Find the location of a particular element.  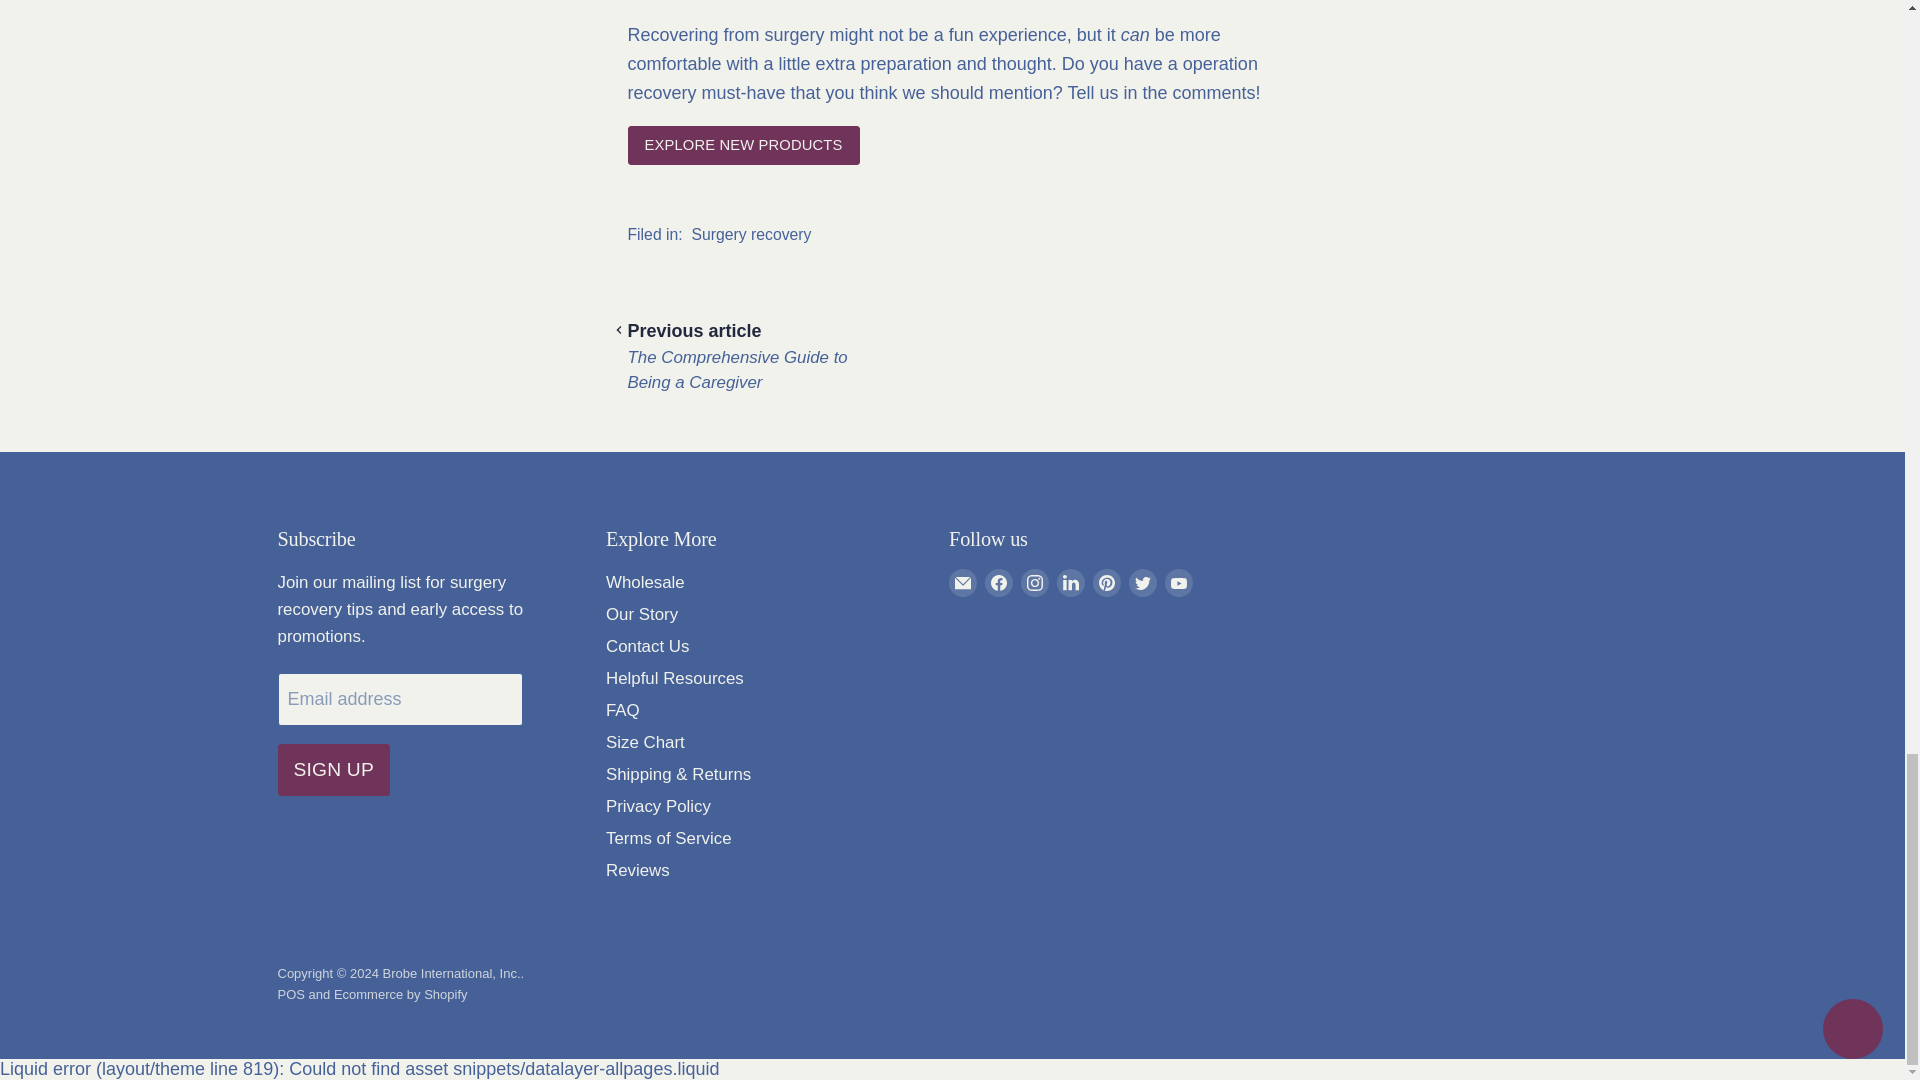

Show articles tagged Surgery recovery is located at coordinates (752, 234).